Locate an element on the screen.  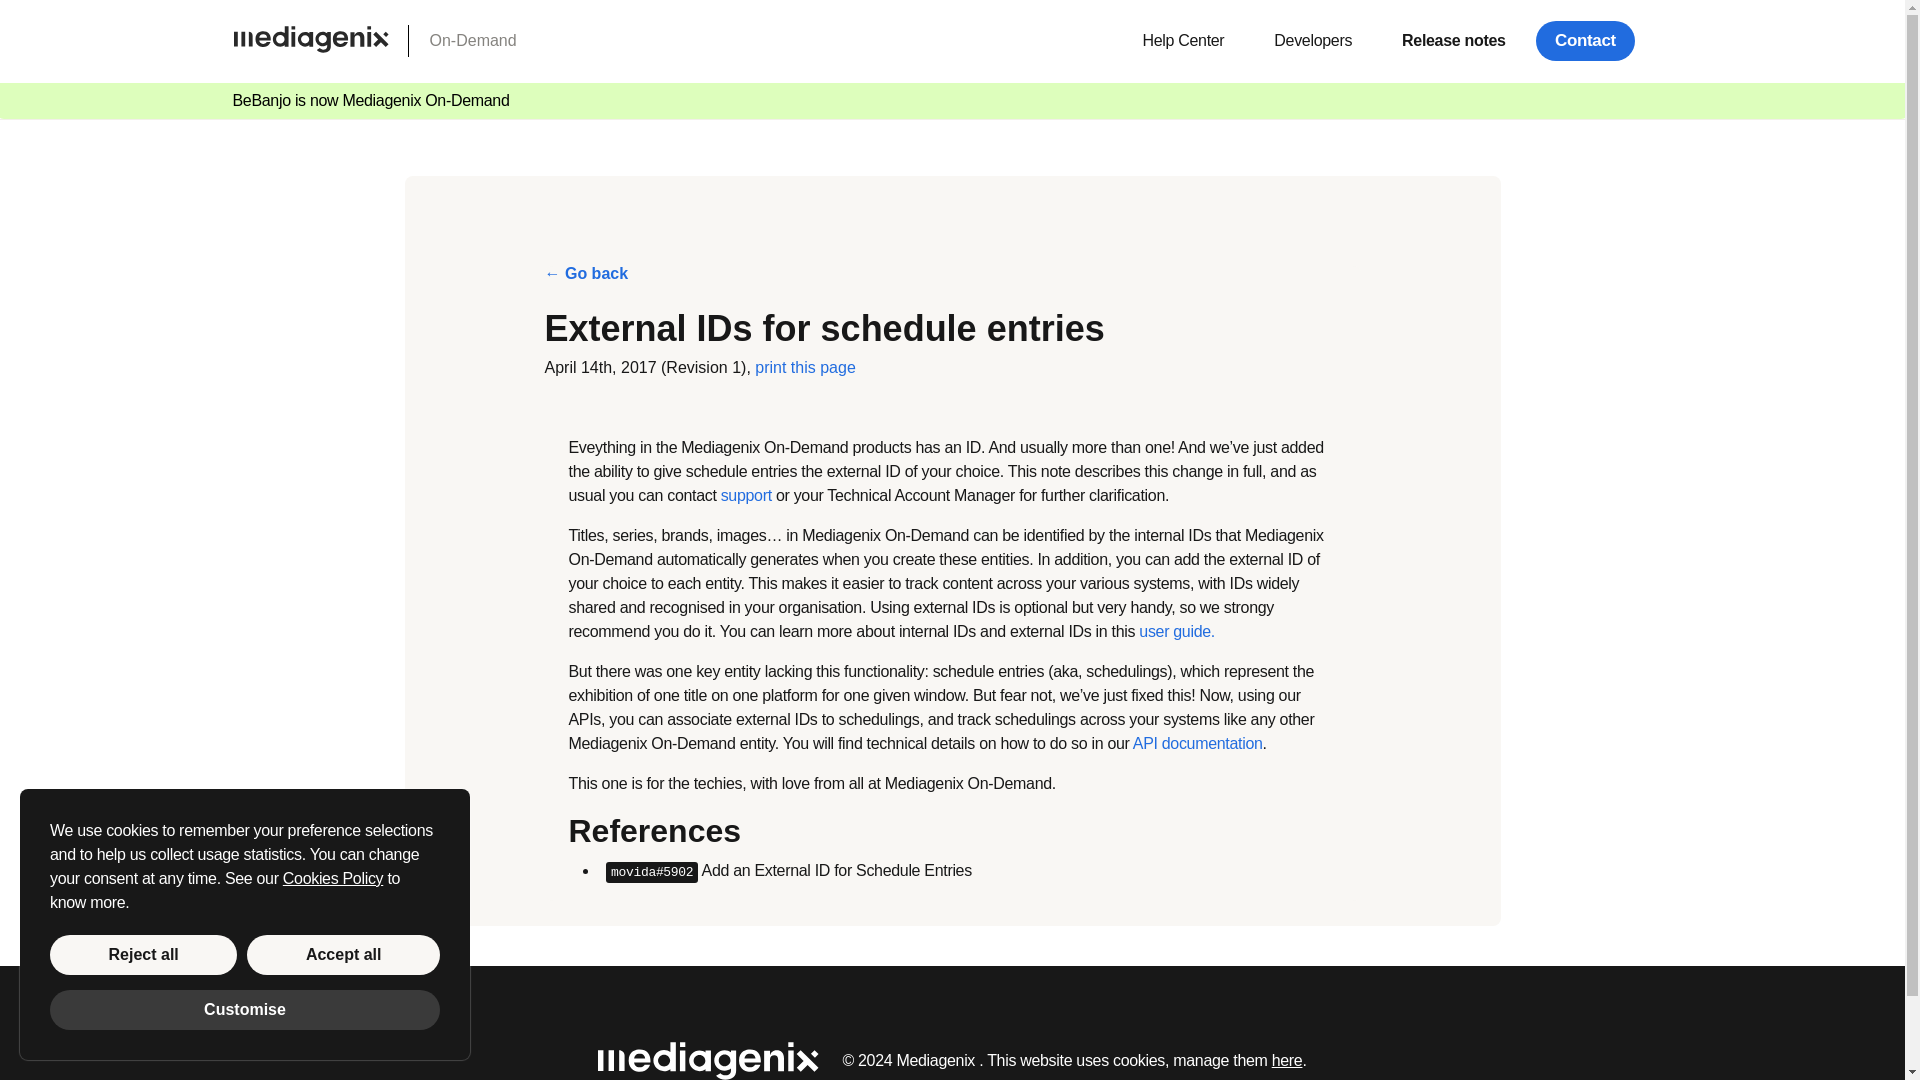
support is located at coordinates (746, 496).